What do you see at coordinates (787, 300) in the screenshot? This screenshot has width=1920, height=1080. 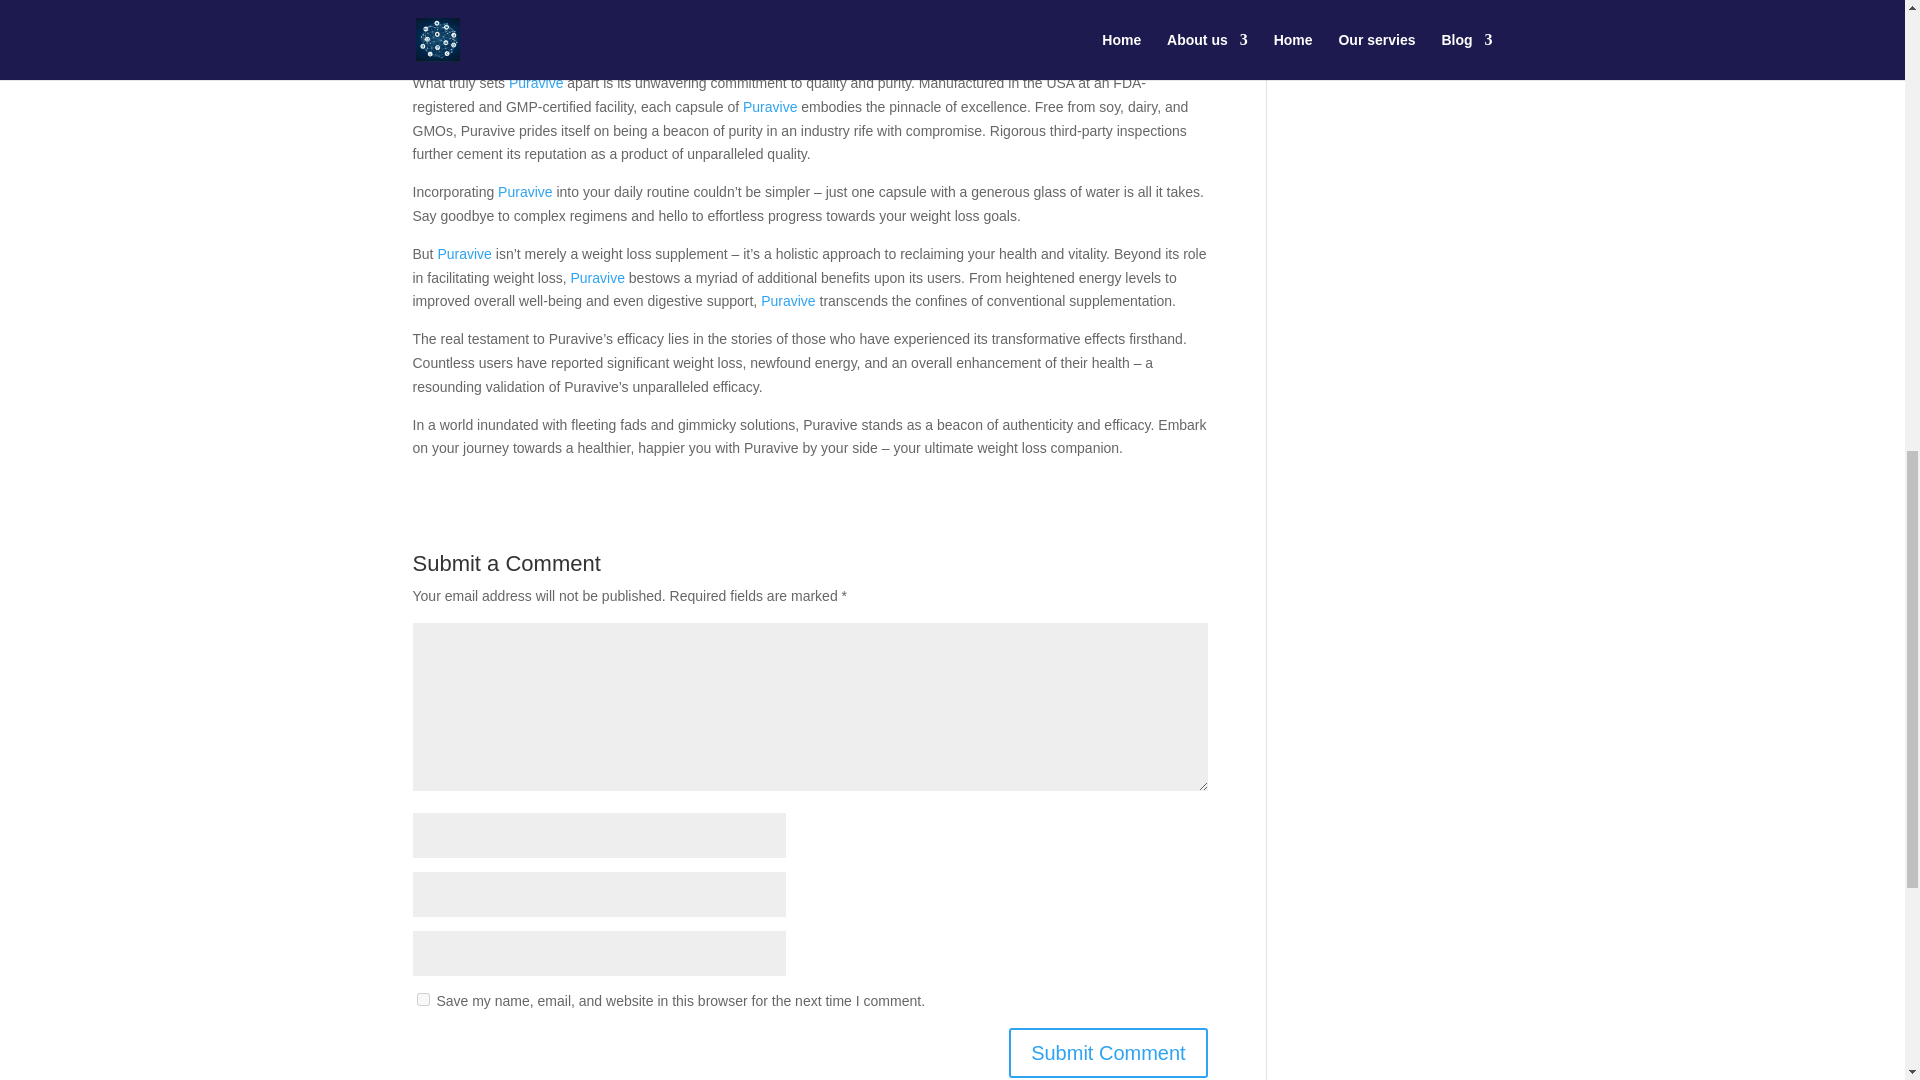 I see `Puravive` at bounding box center [787, 300].